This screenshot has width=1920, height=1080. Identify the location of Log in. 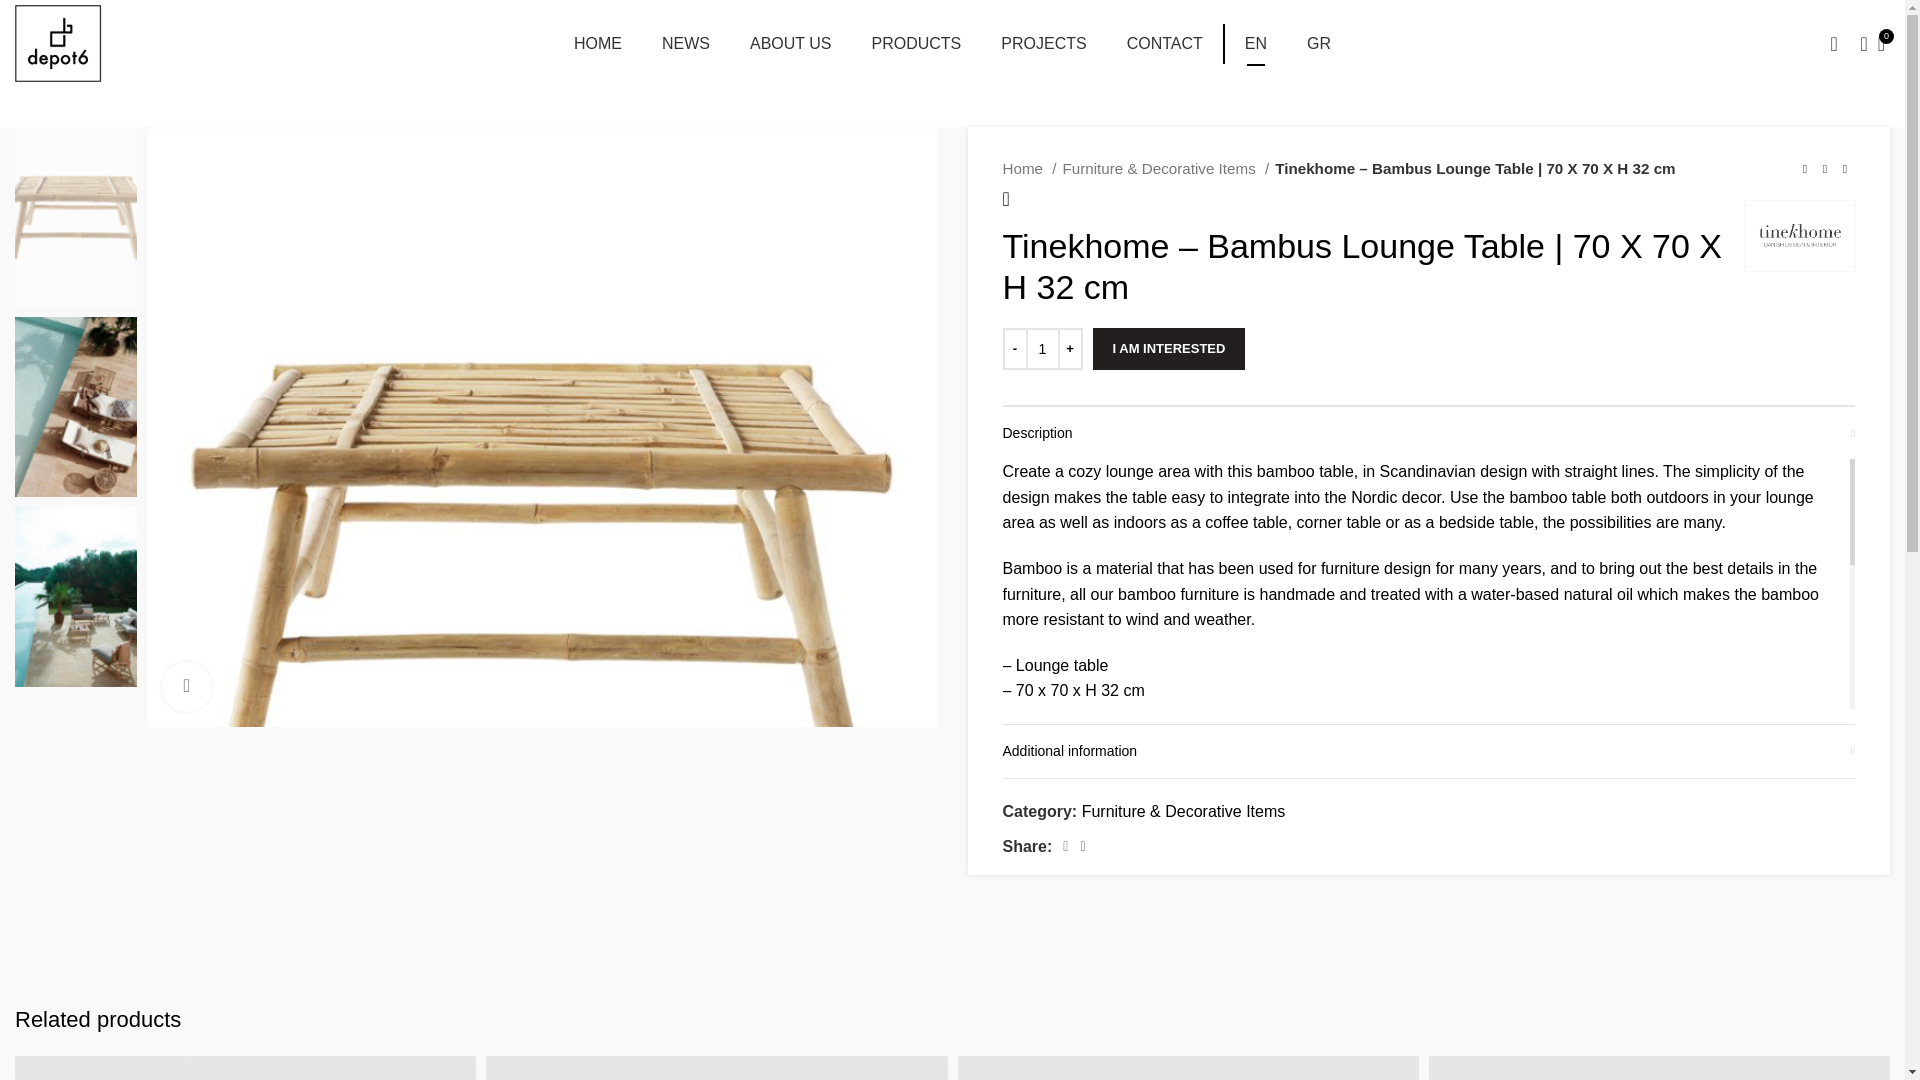
(686, 43).